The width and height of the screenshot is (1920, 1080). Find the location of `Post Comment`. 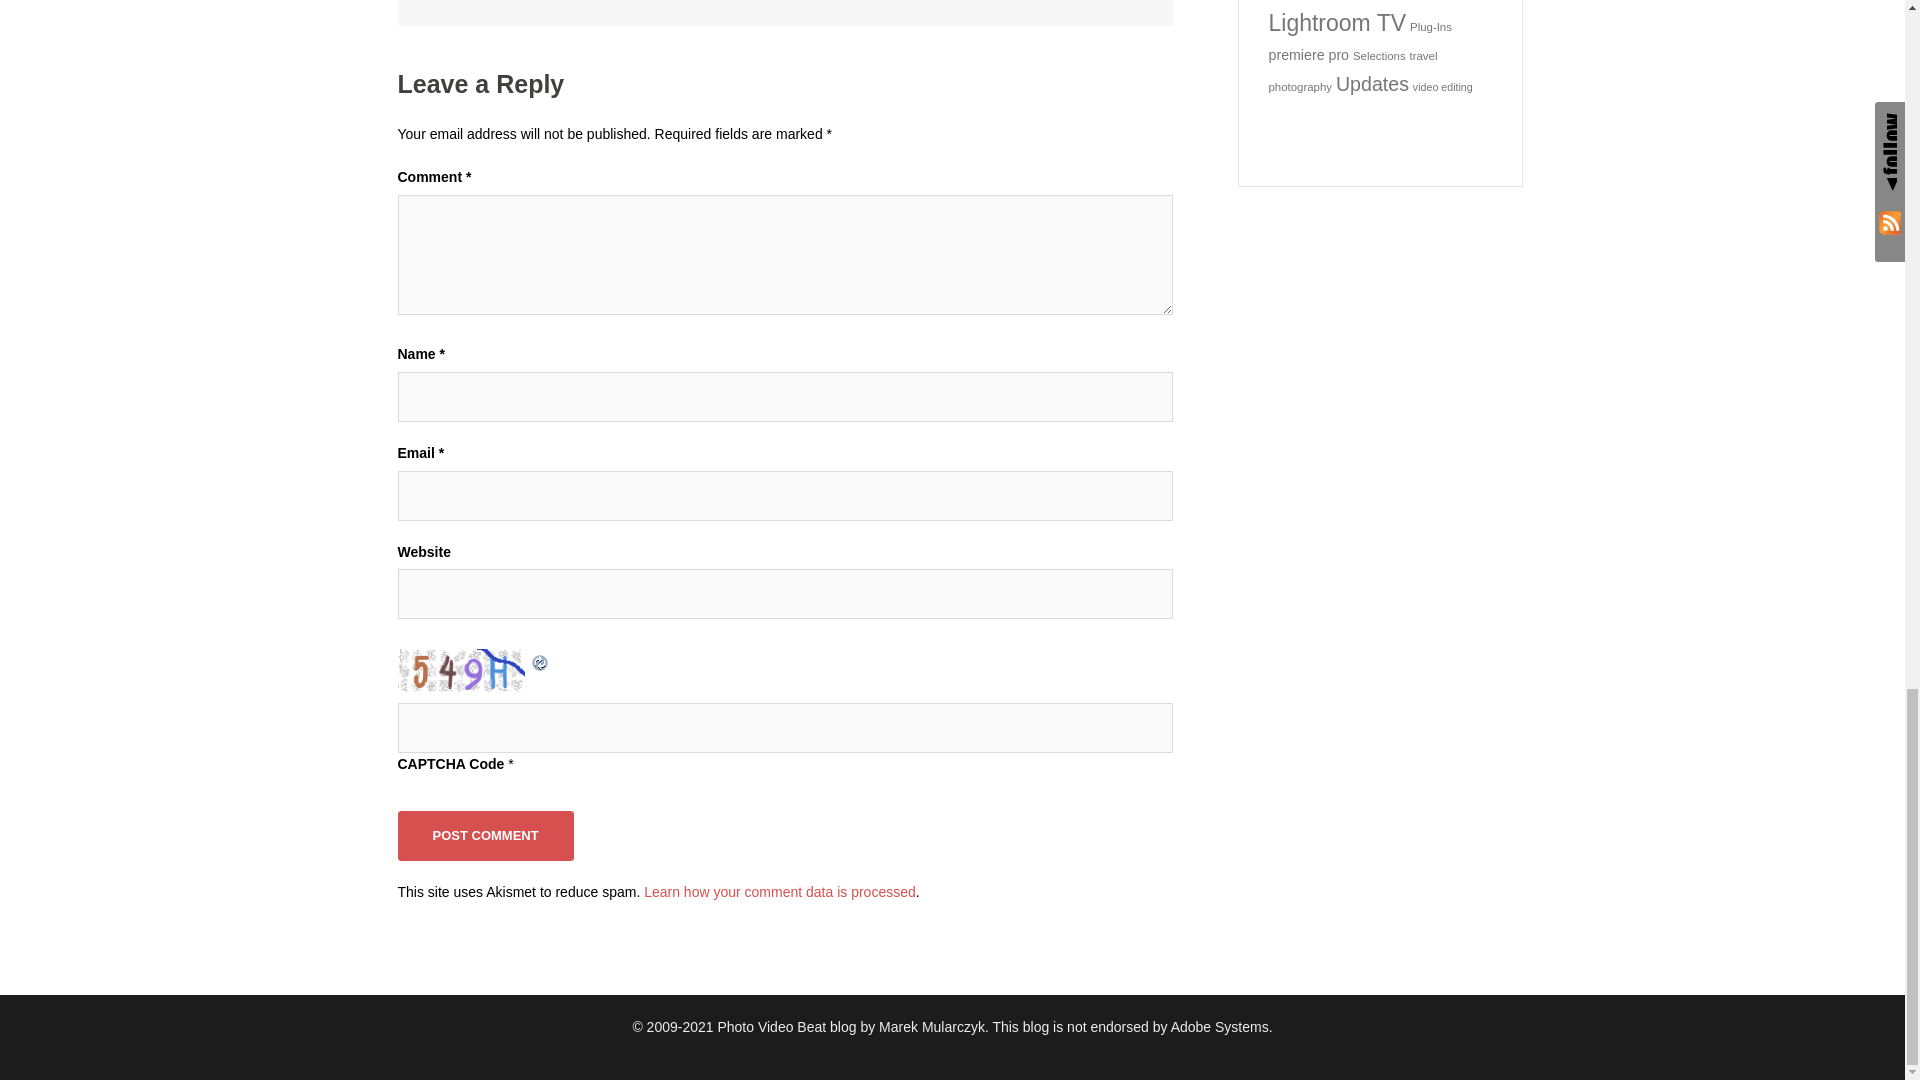

Post Comment is located at coordinates (486, 836).